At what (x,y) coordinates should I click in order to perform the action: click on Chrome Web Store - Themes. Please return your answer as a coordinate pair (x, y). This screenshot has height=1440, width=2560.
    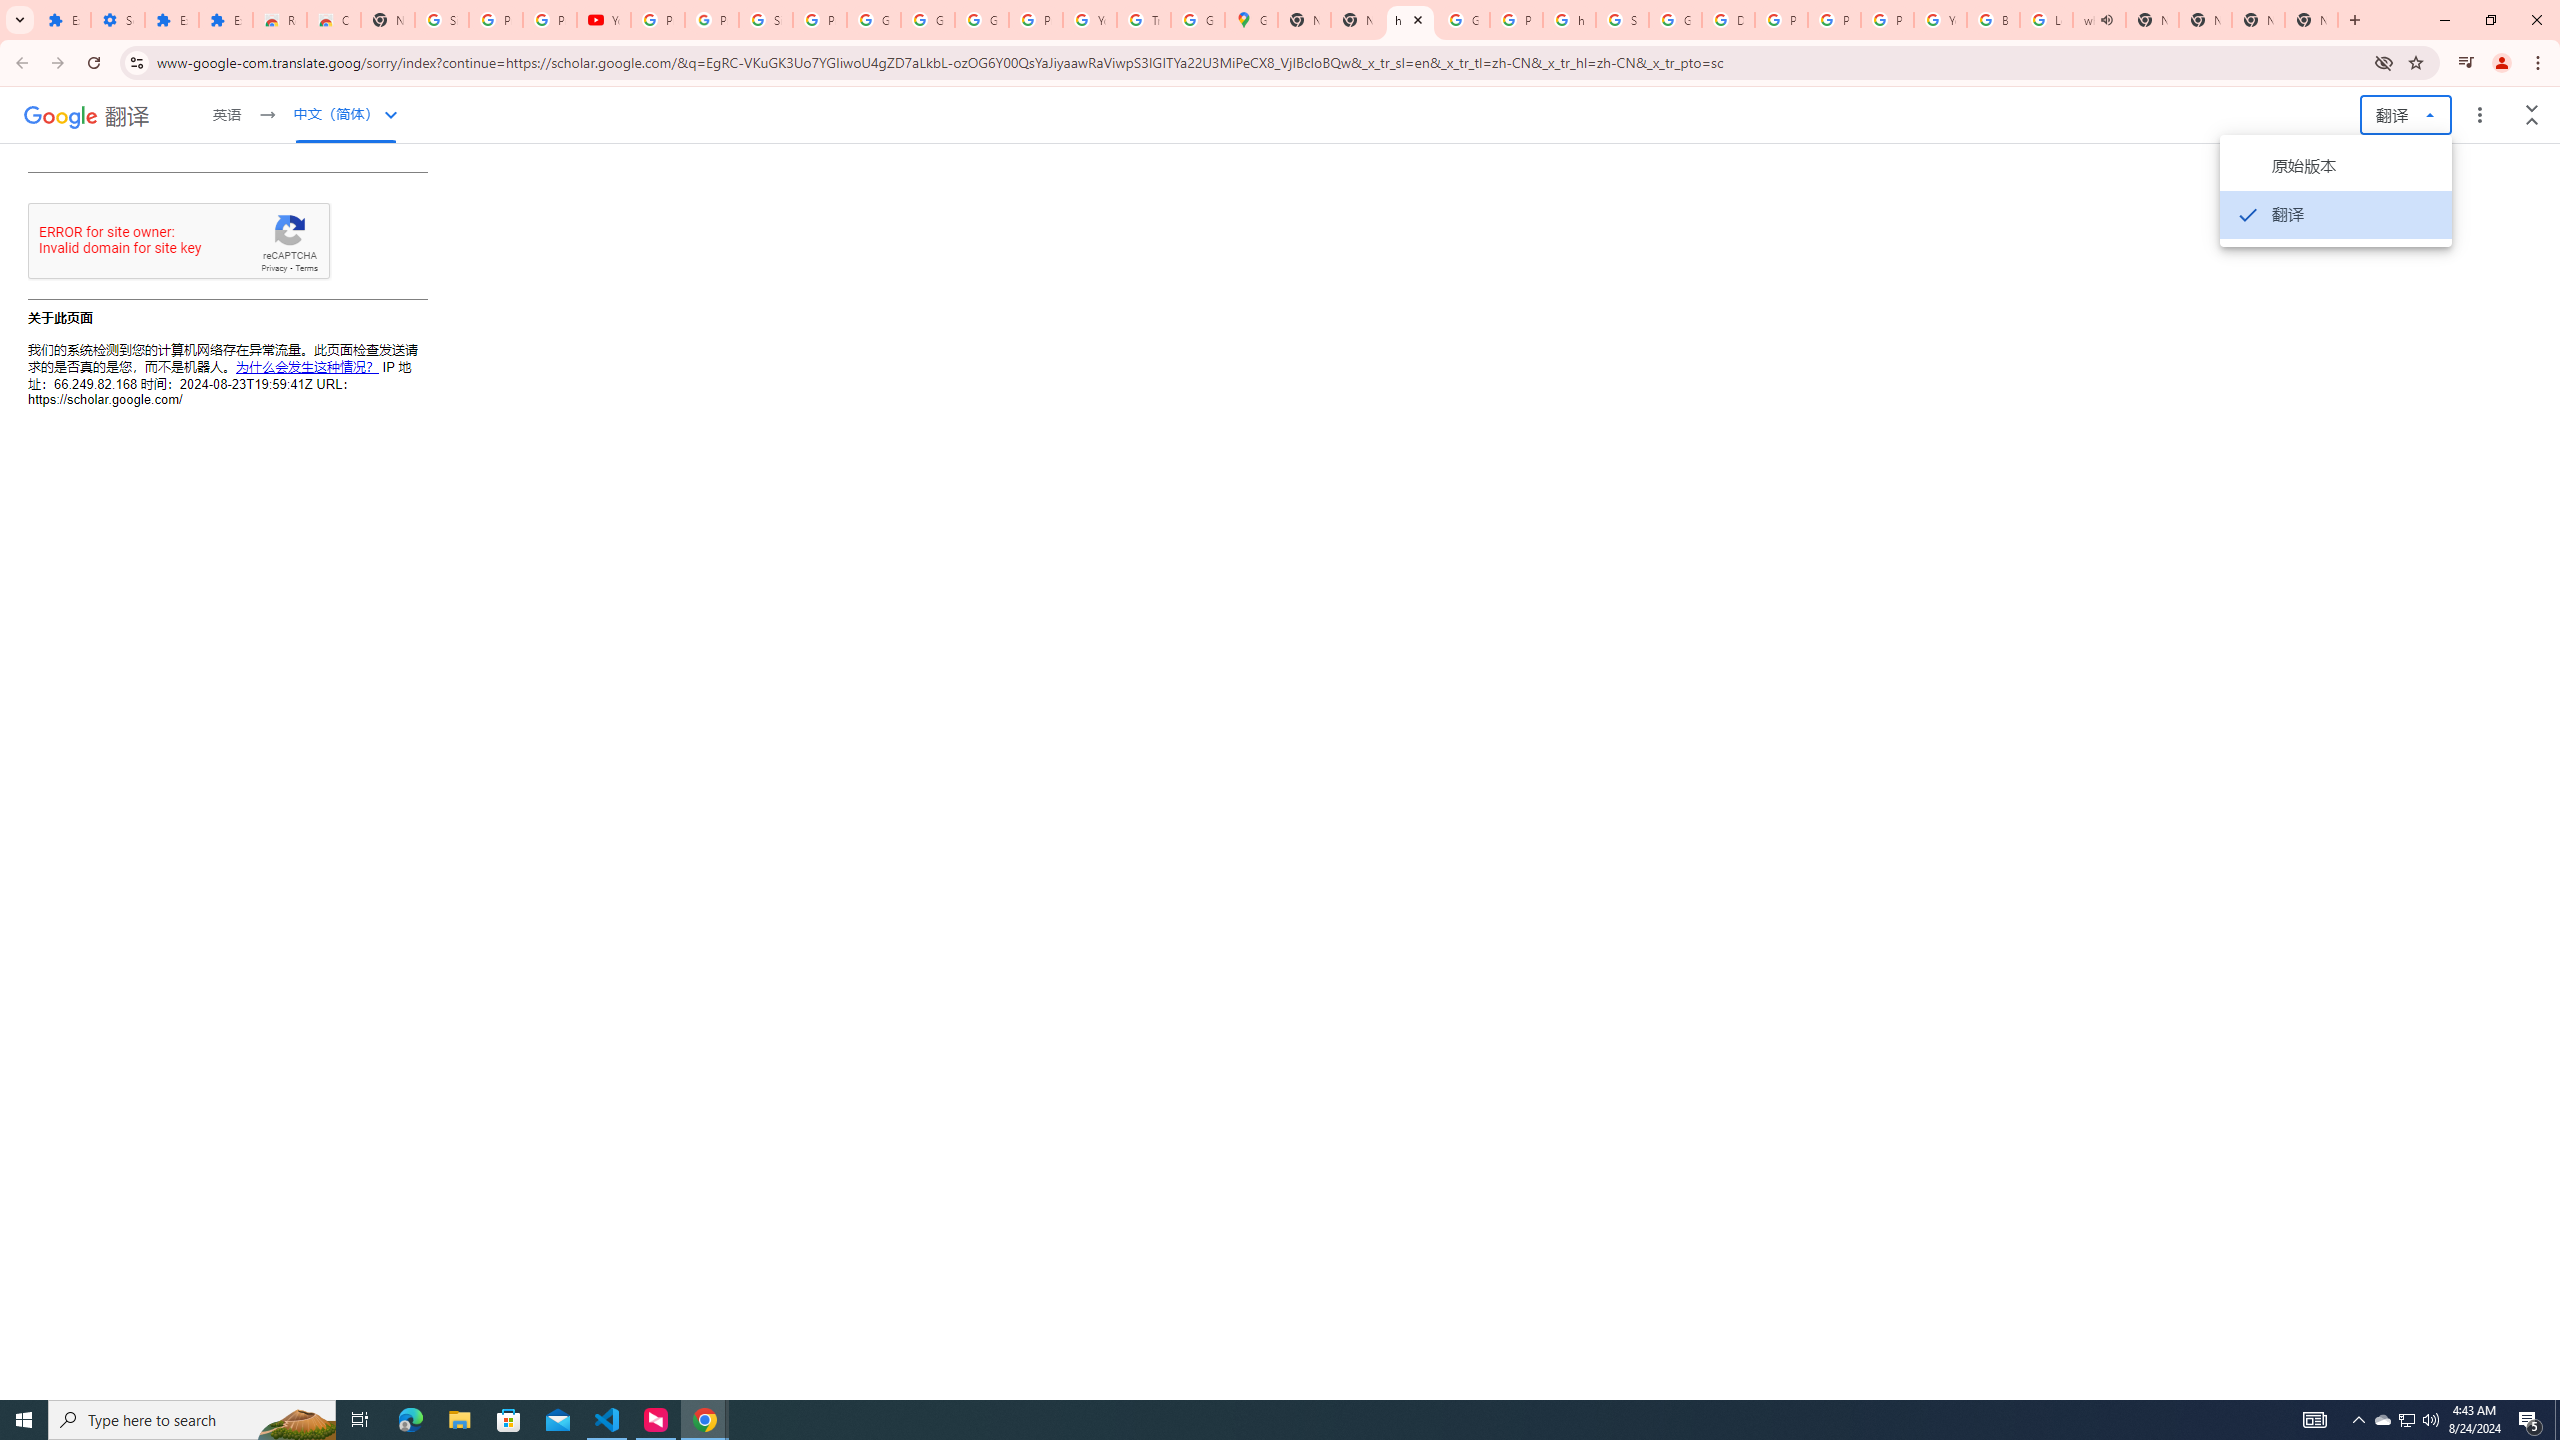
    Looking at the image, I should click on (334, 20).